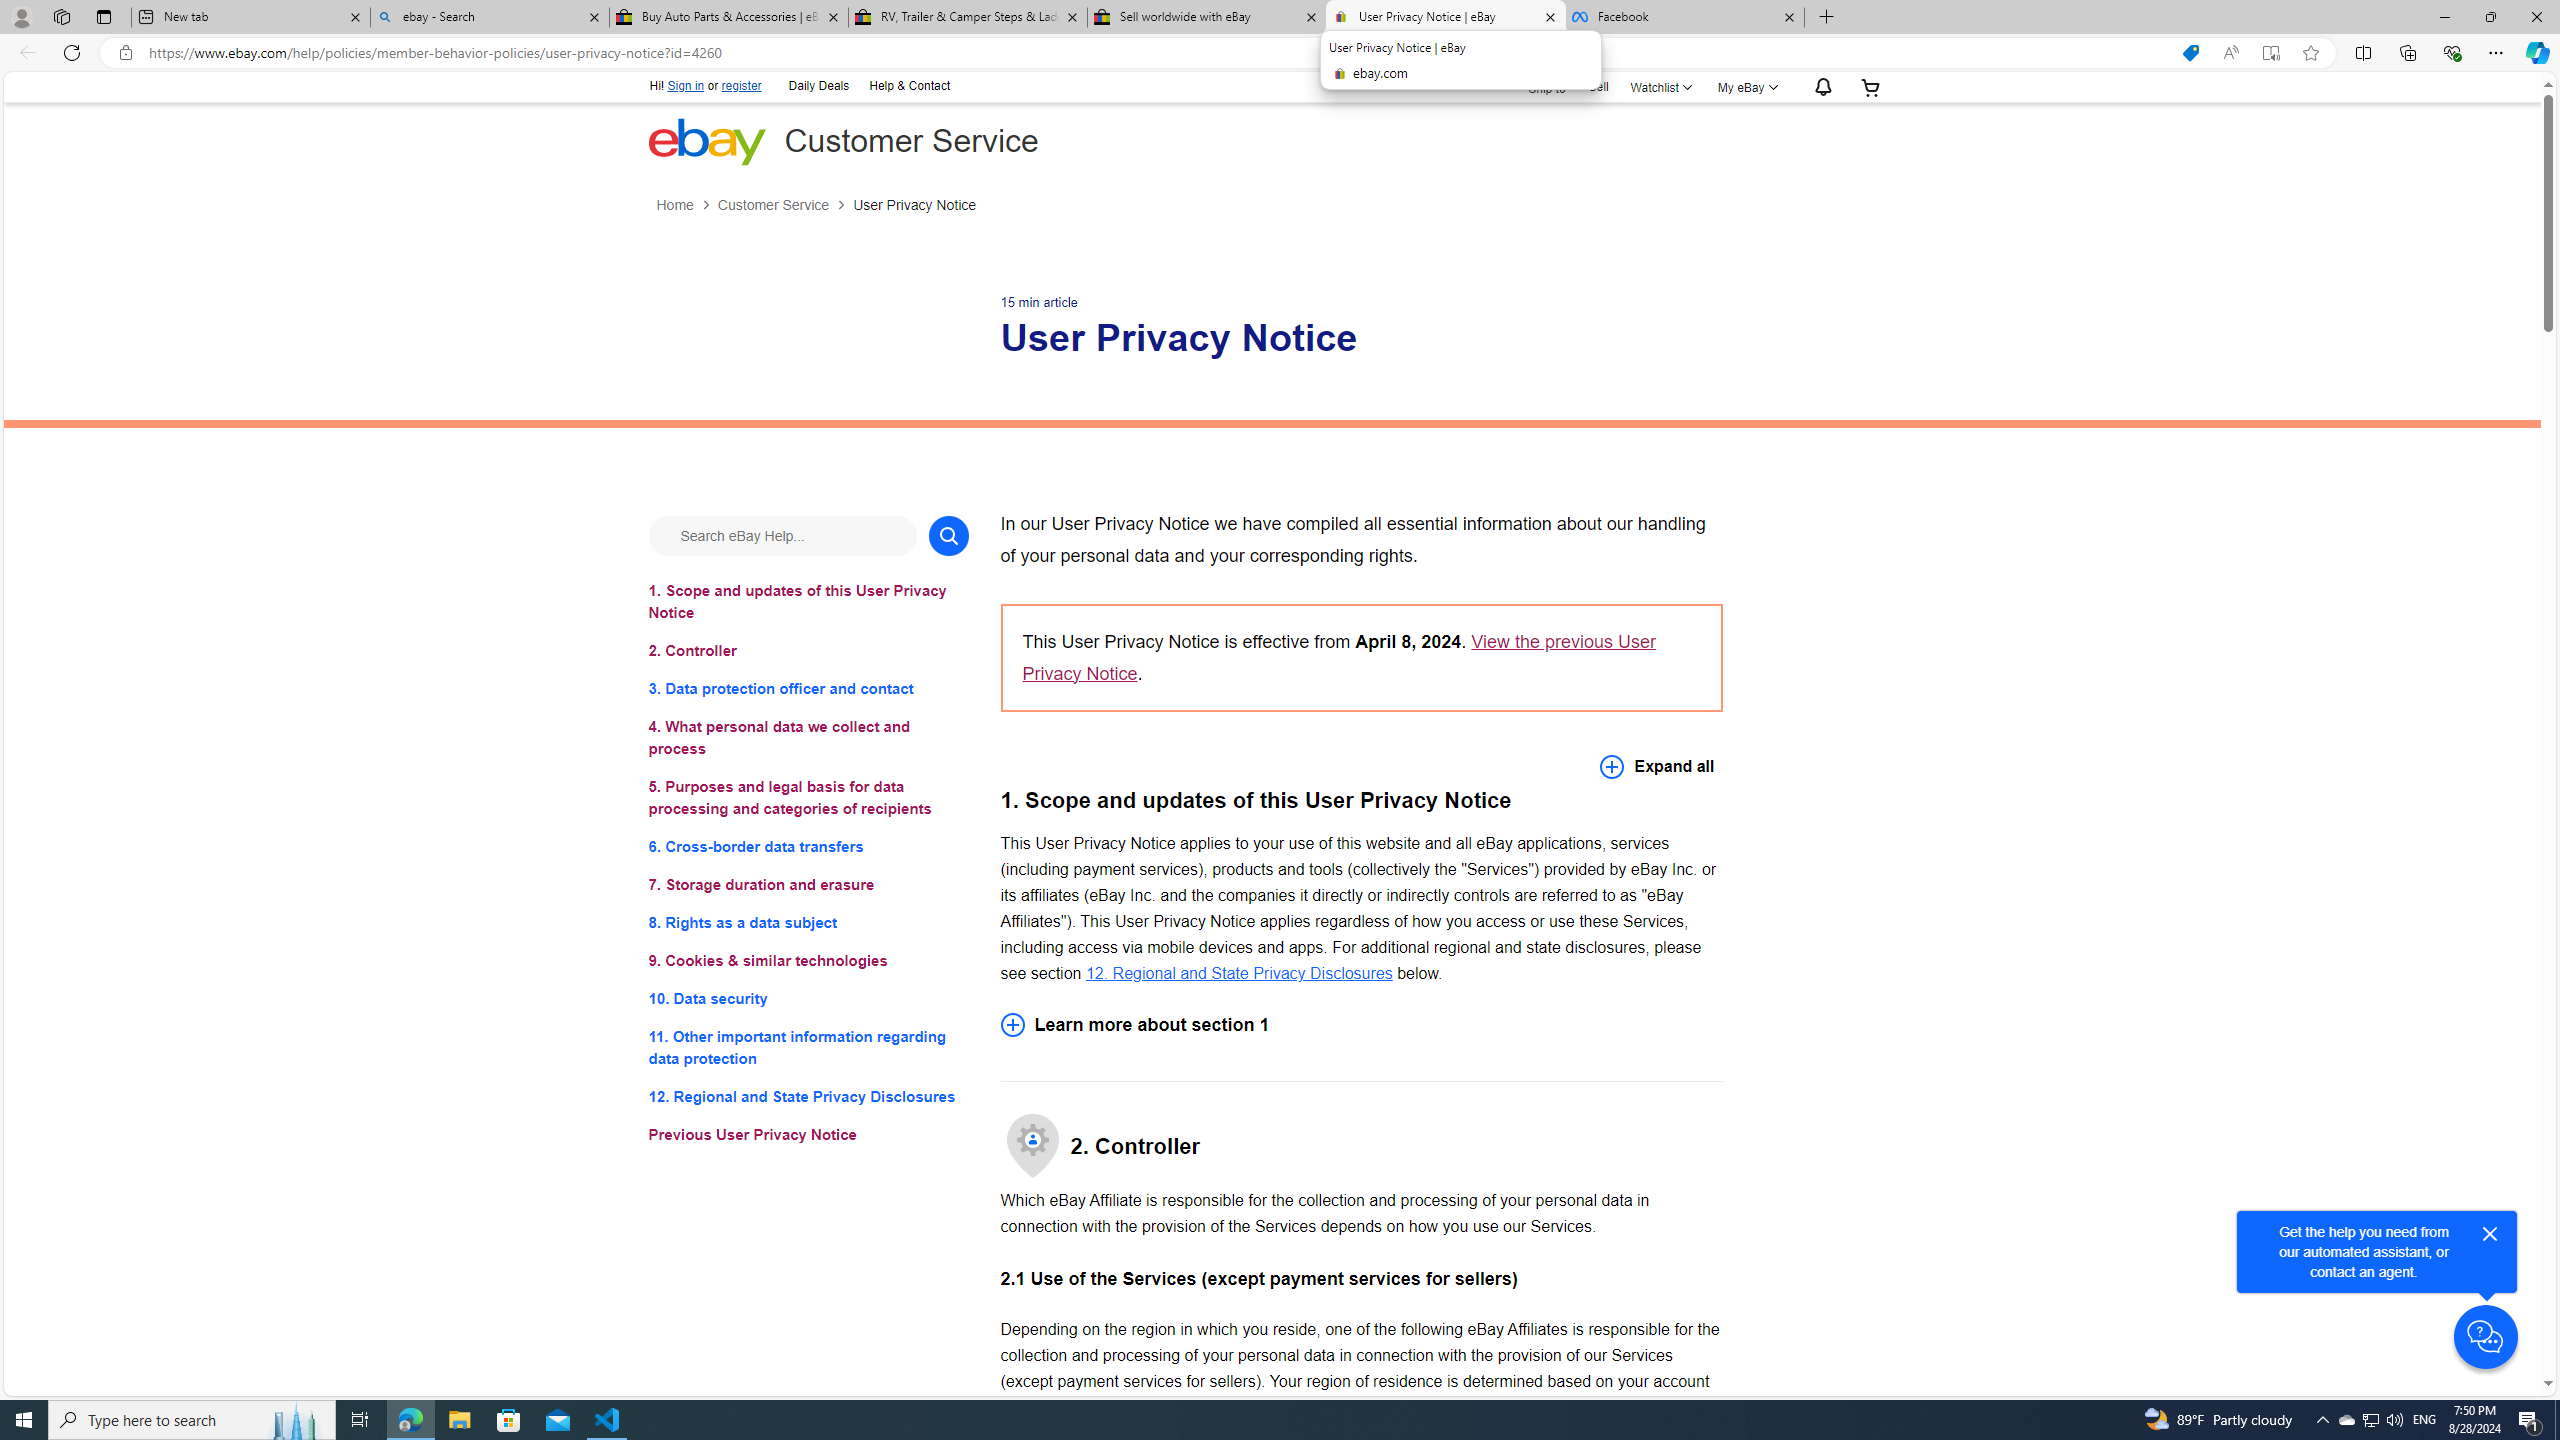 The height and width of the screenshot is (1440, 2560). I want to click on My eBayExpand My eBay, so click(1745, 86).